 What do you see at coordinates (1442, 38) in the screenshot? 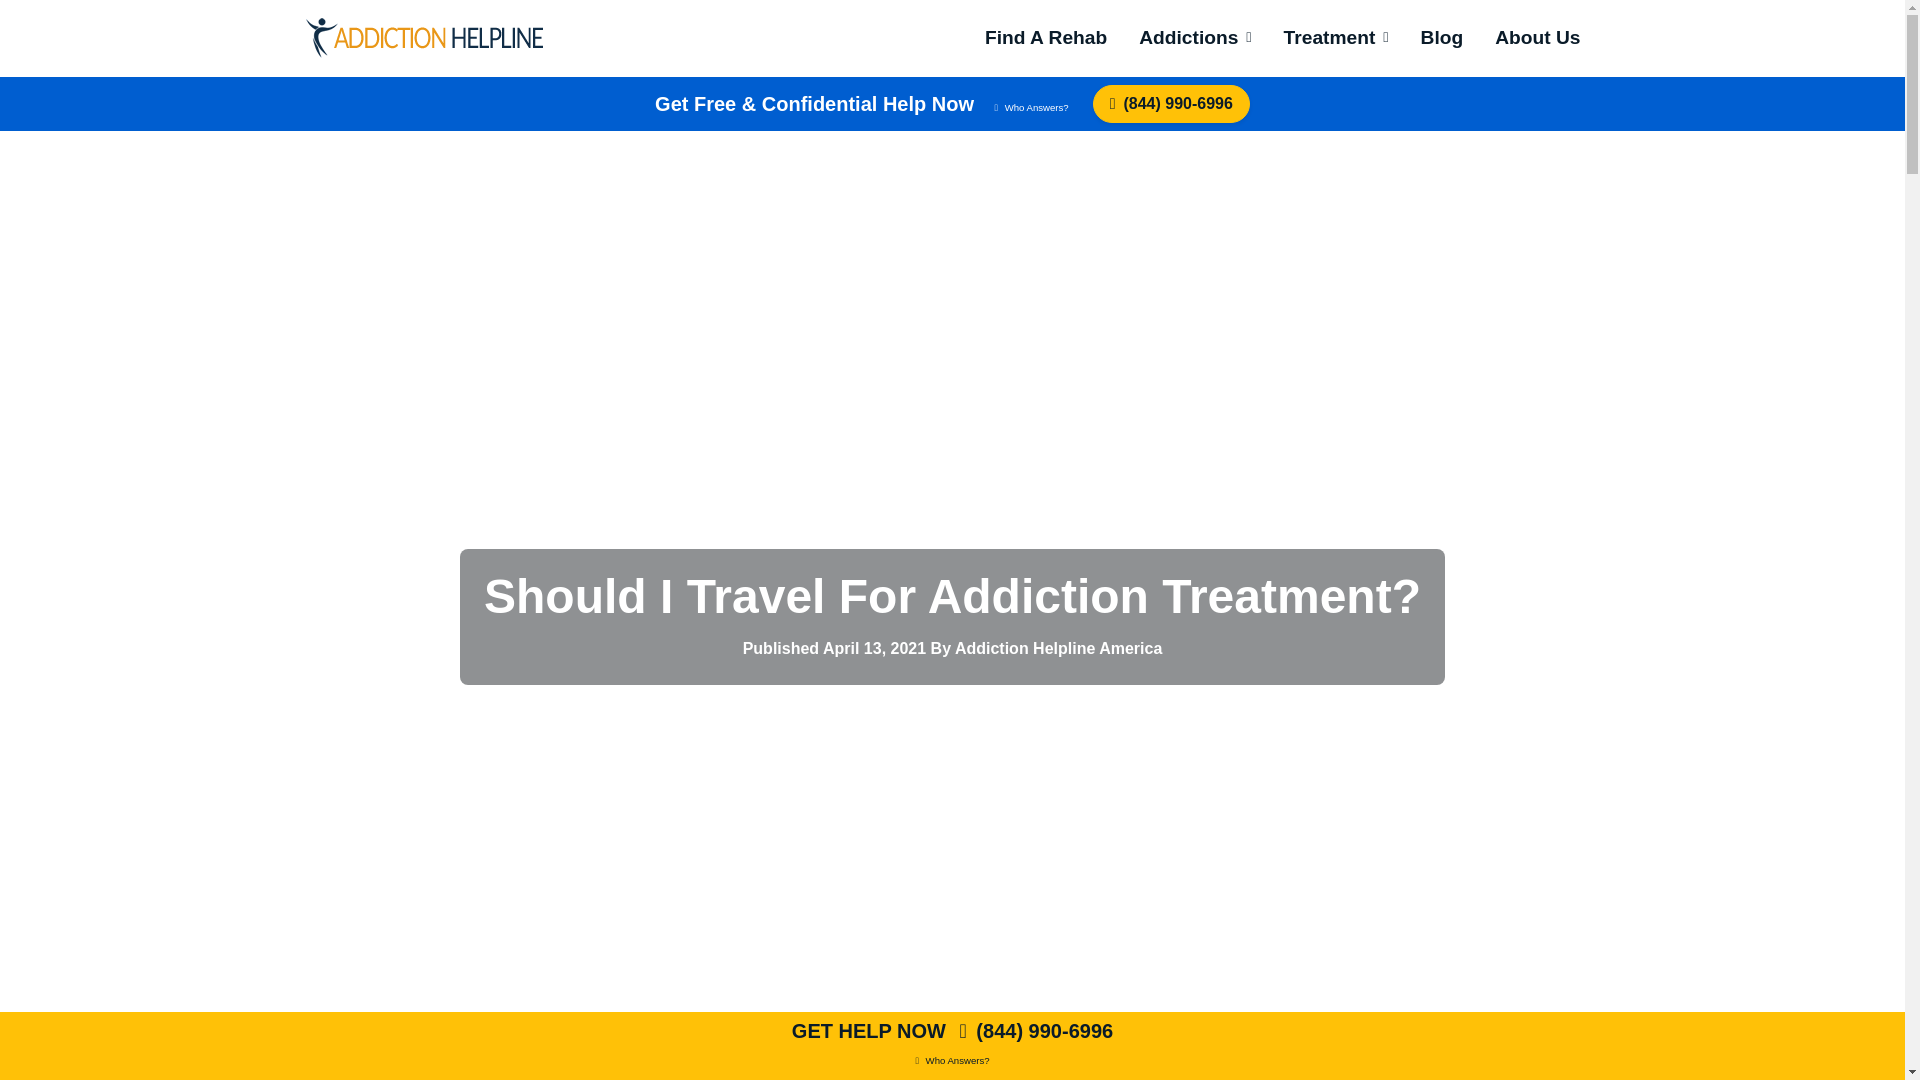
I see `Blog` at bounding box center [1442, 38].